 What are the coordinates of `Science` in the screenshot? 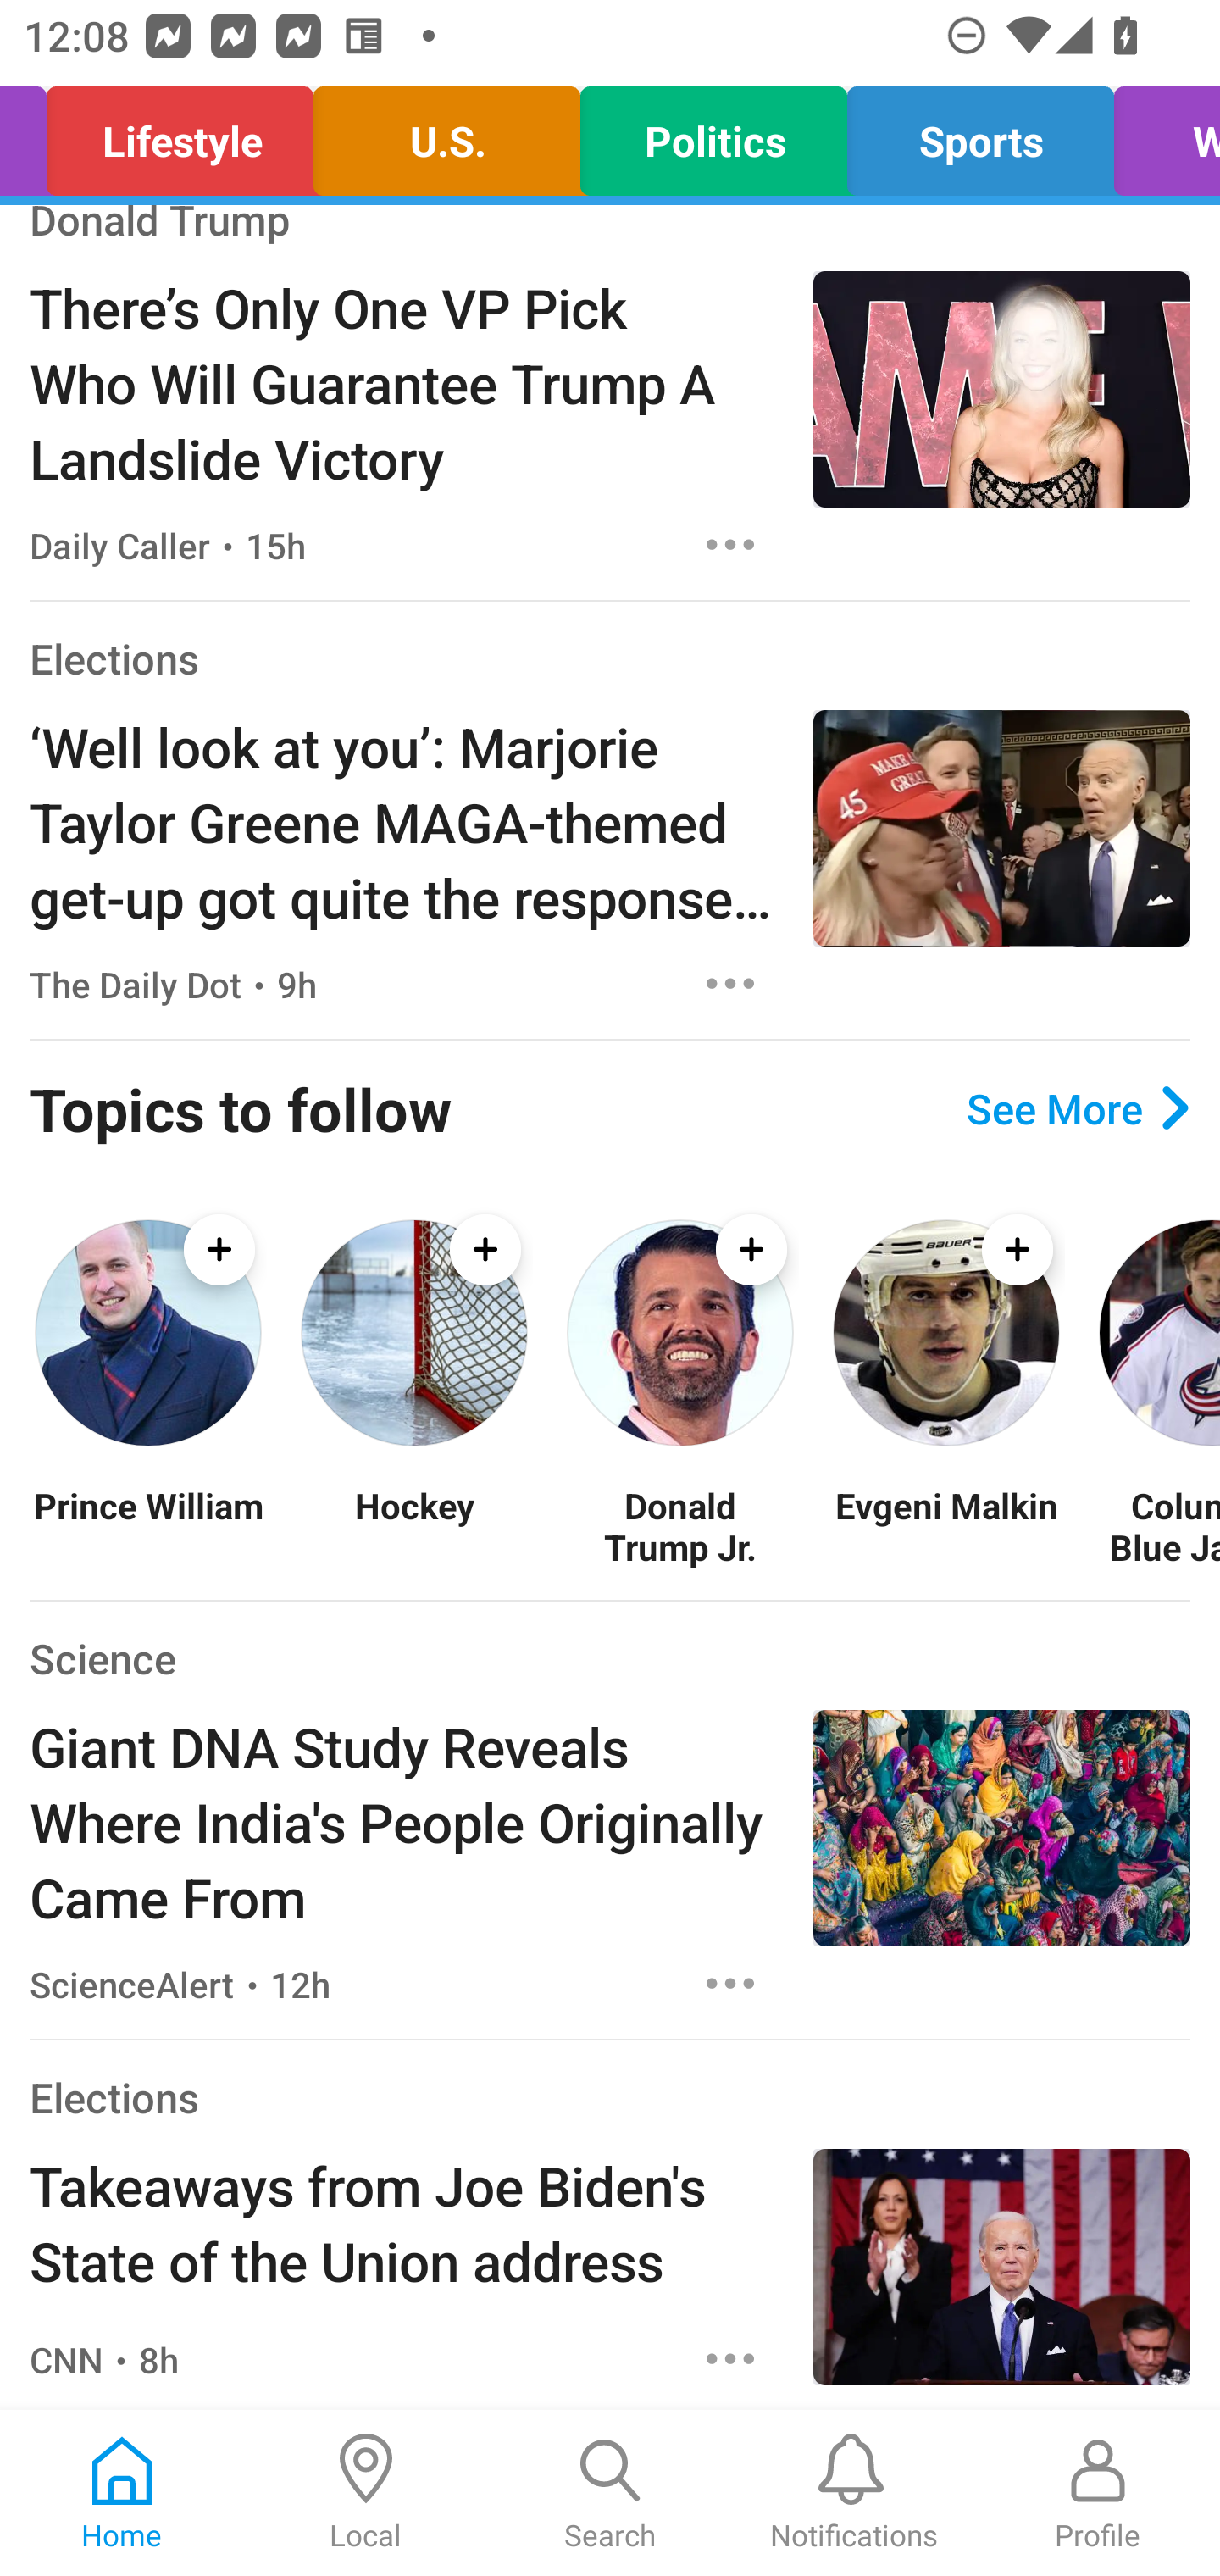 It's located at (102, 1659).